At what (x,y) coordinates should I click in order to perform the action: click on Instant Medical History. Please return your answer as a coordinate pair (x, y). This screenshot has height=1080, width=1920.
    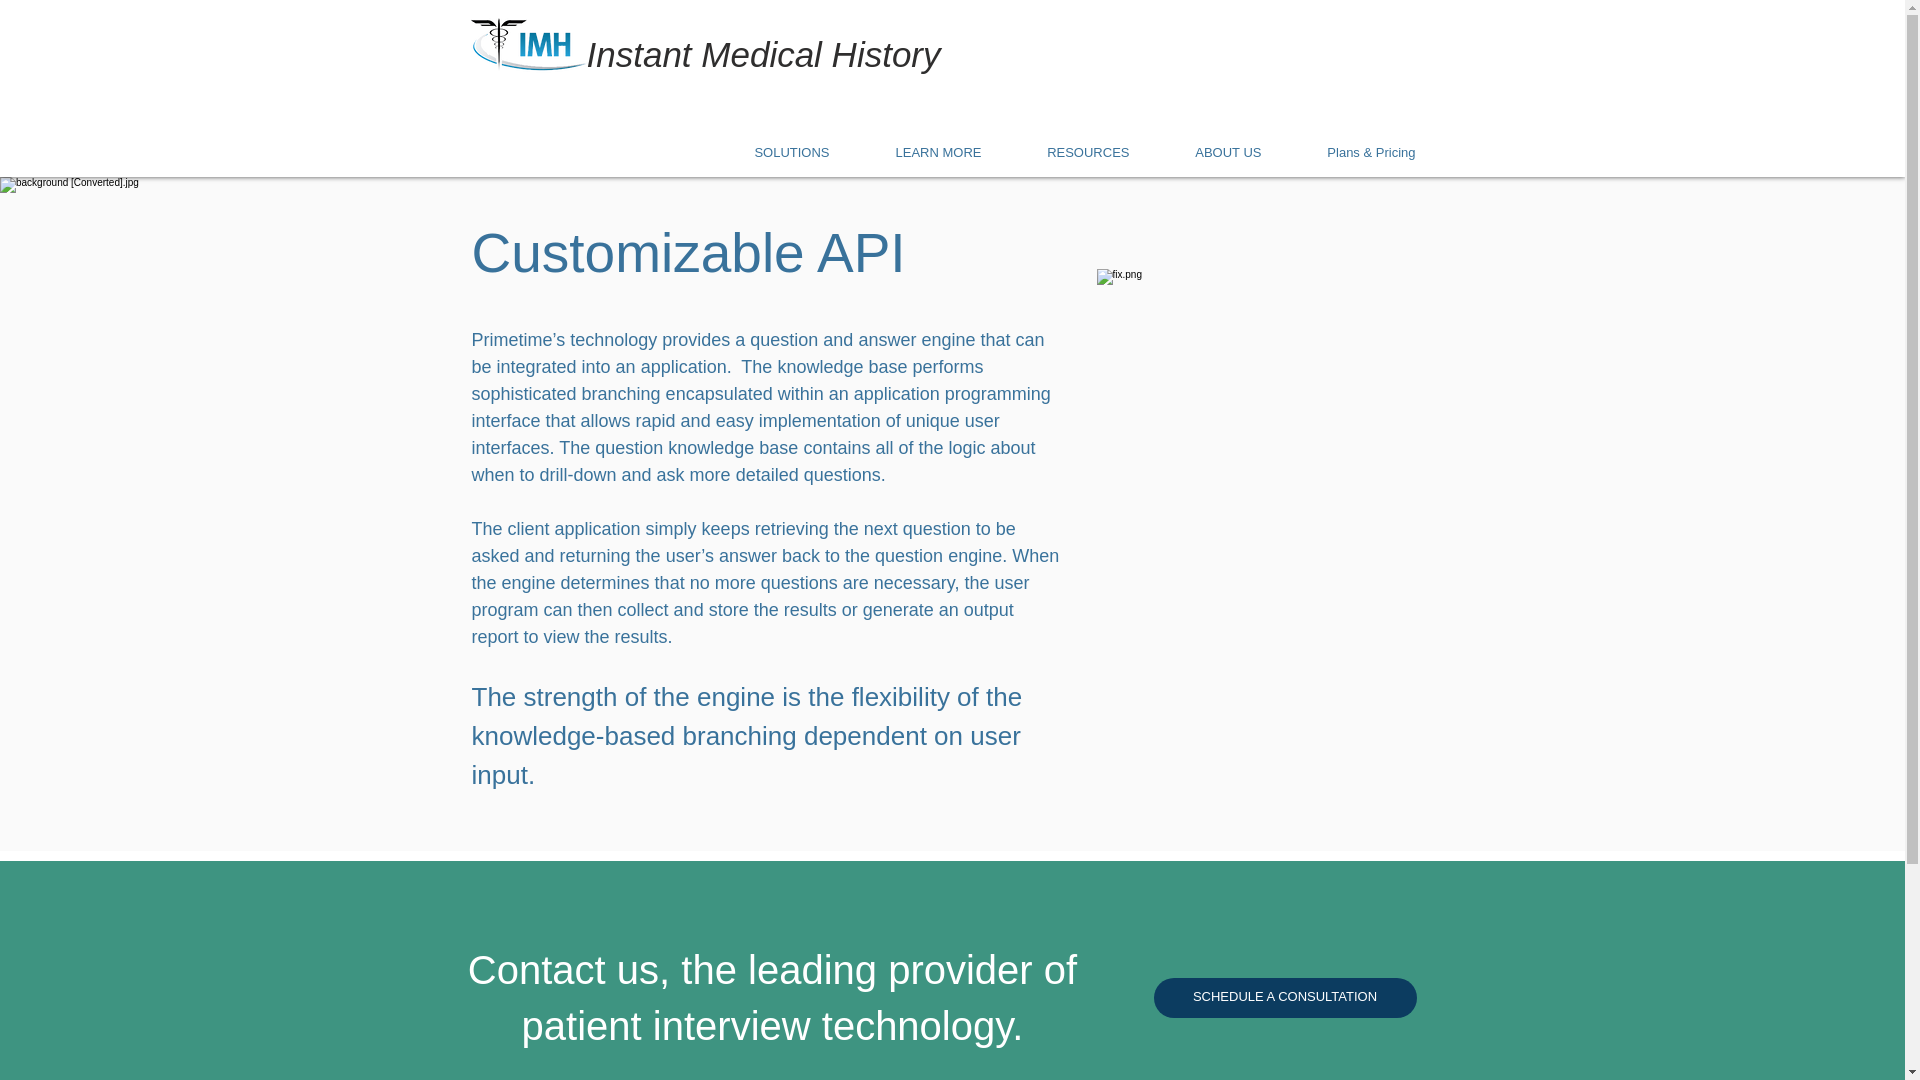
    Looking at the image, I should click on (762, 54).